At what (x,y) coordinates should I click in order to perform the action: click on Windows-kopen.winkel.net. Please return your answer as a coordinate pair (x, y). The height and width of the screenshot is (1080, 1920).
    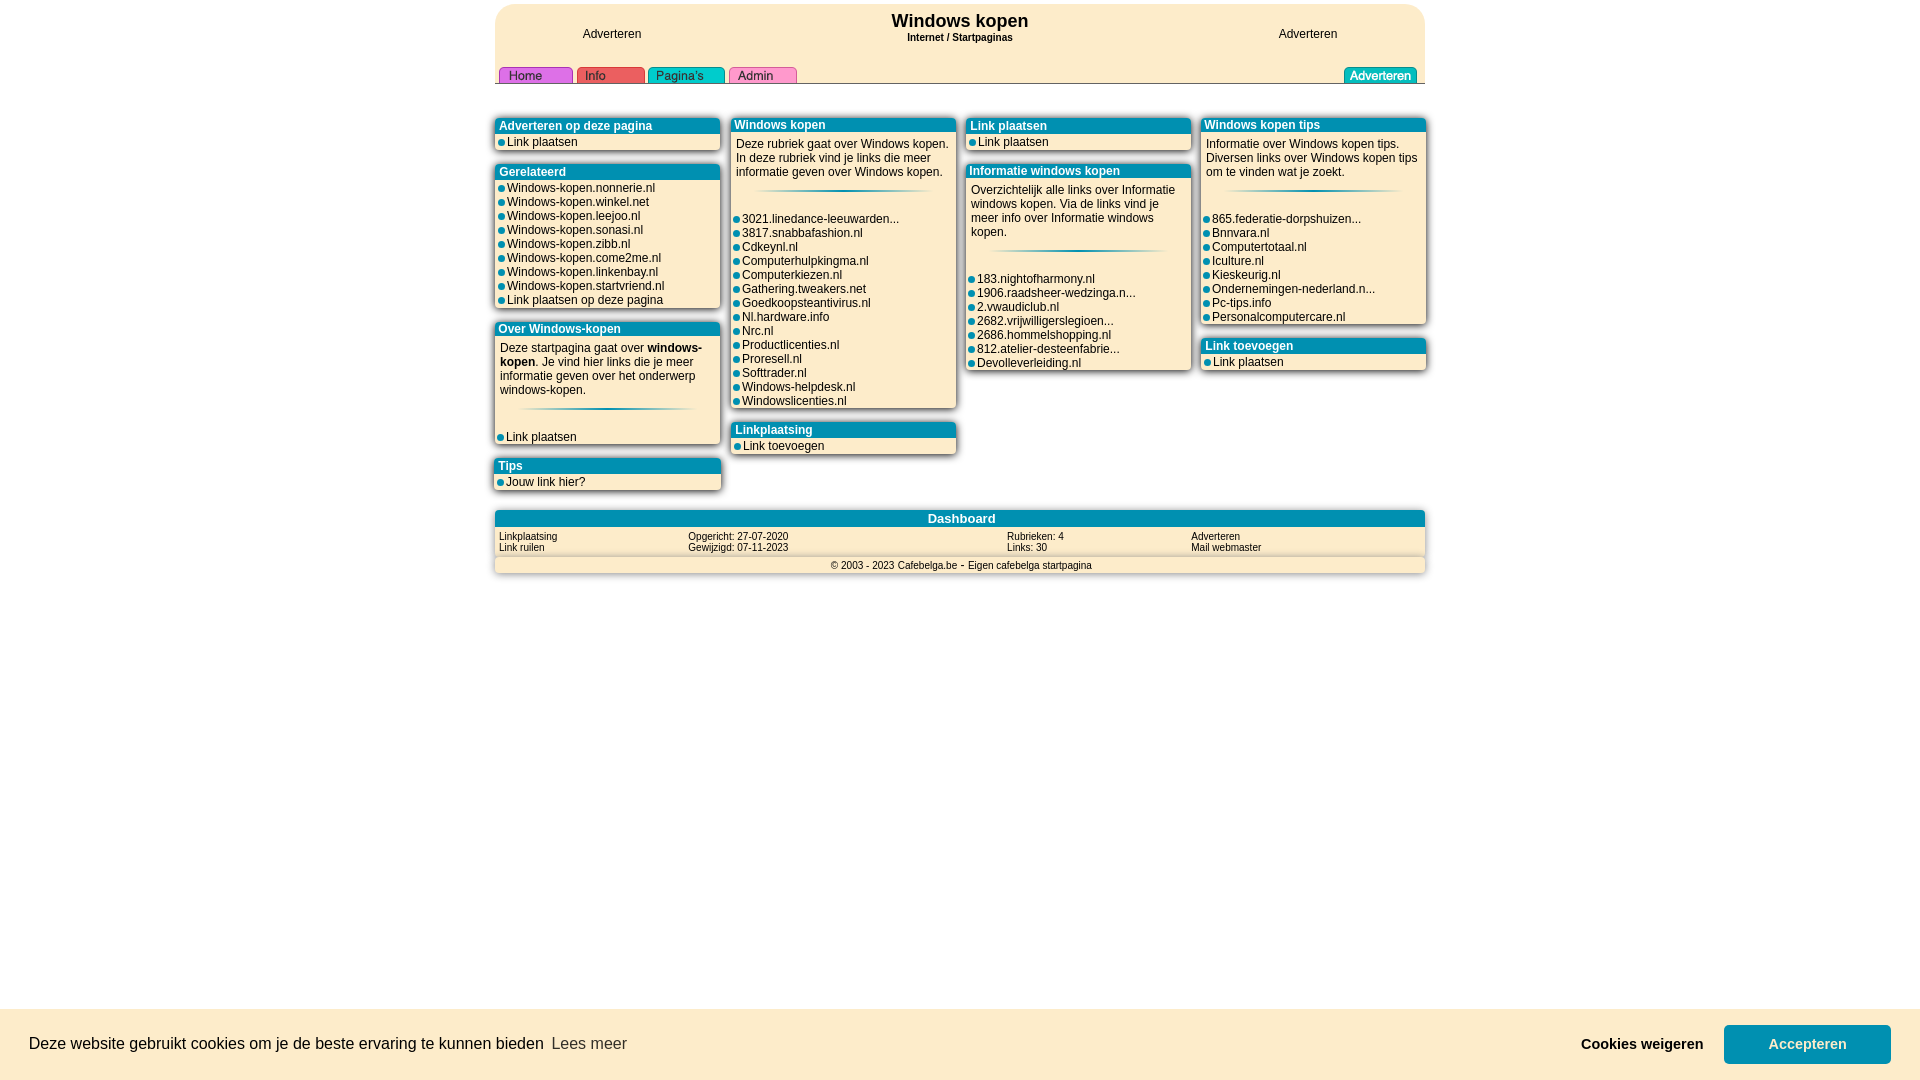
    Looking at the image, I should click on (578, 202).